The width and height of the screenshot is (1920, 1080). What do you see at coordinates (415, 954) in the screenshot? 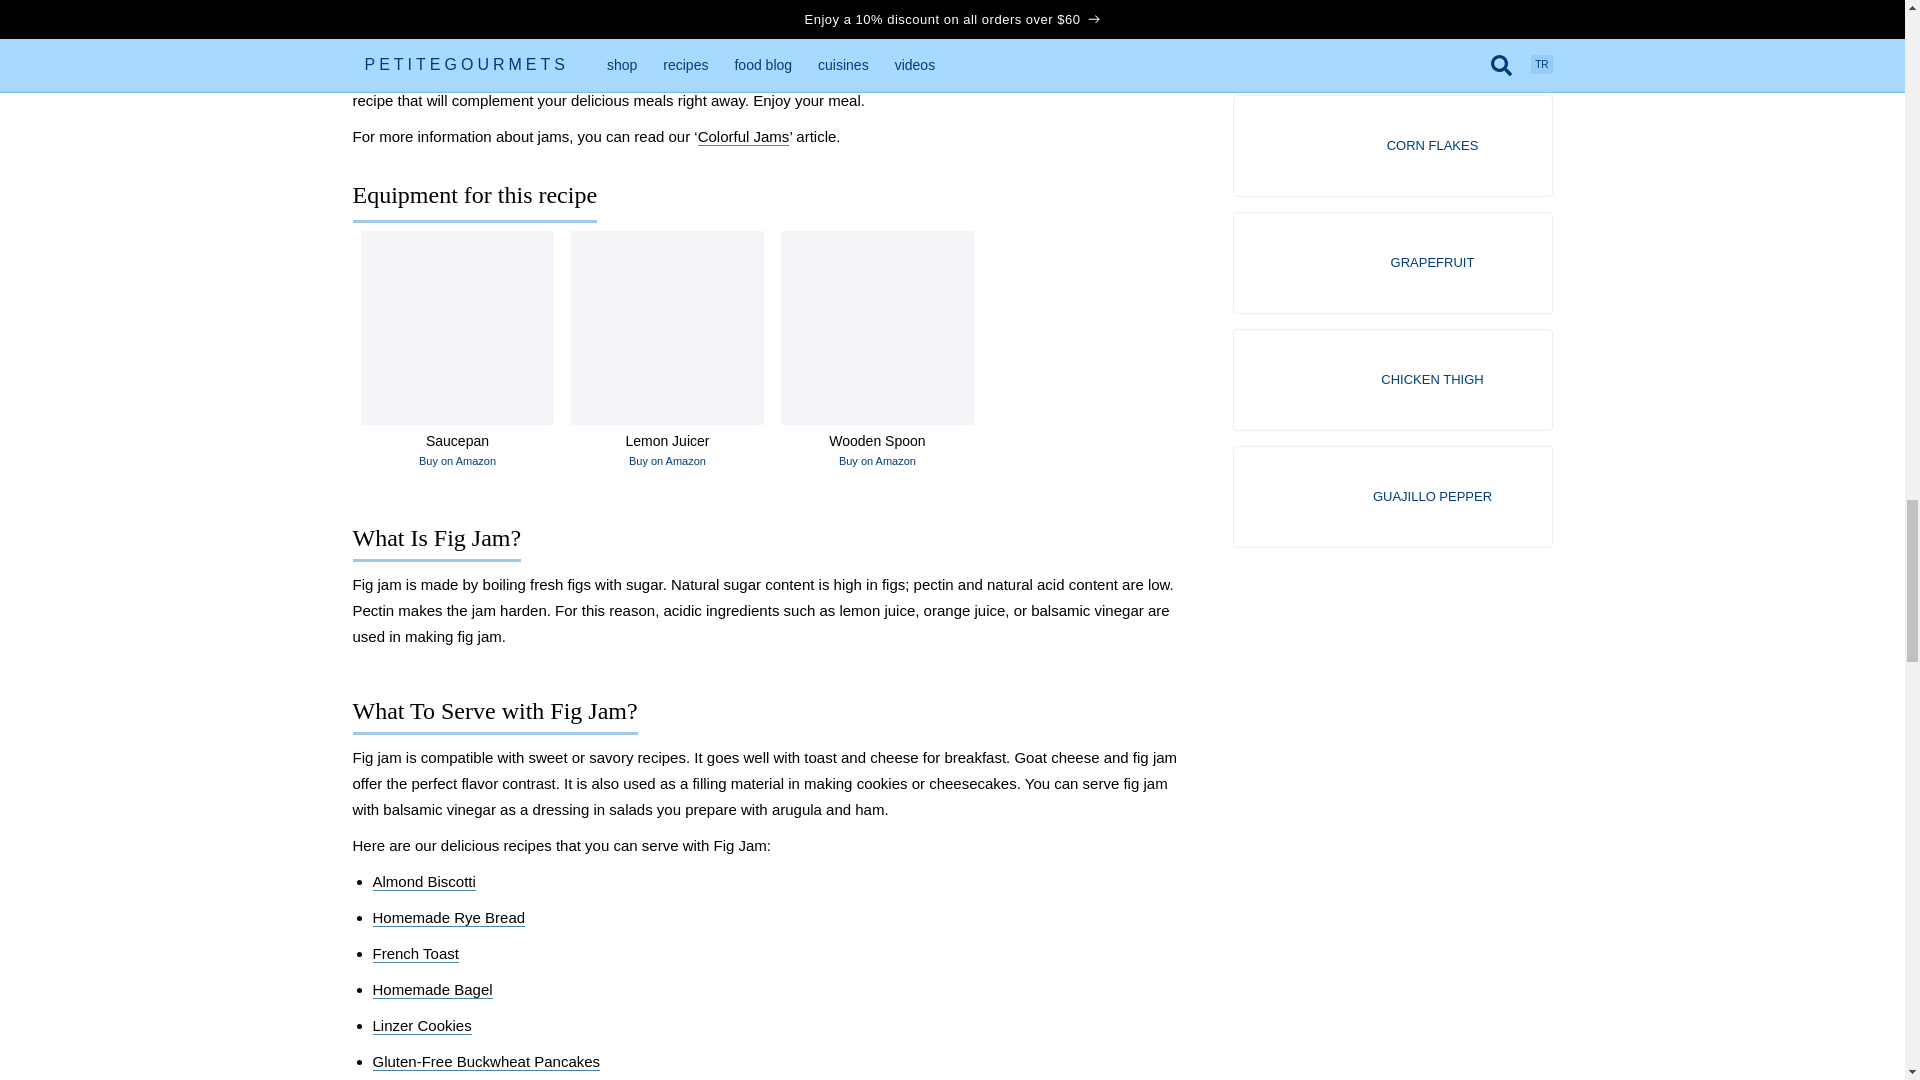
I see `French Toast` at bounding box center [415, 954].